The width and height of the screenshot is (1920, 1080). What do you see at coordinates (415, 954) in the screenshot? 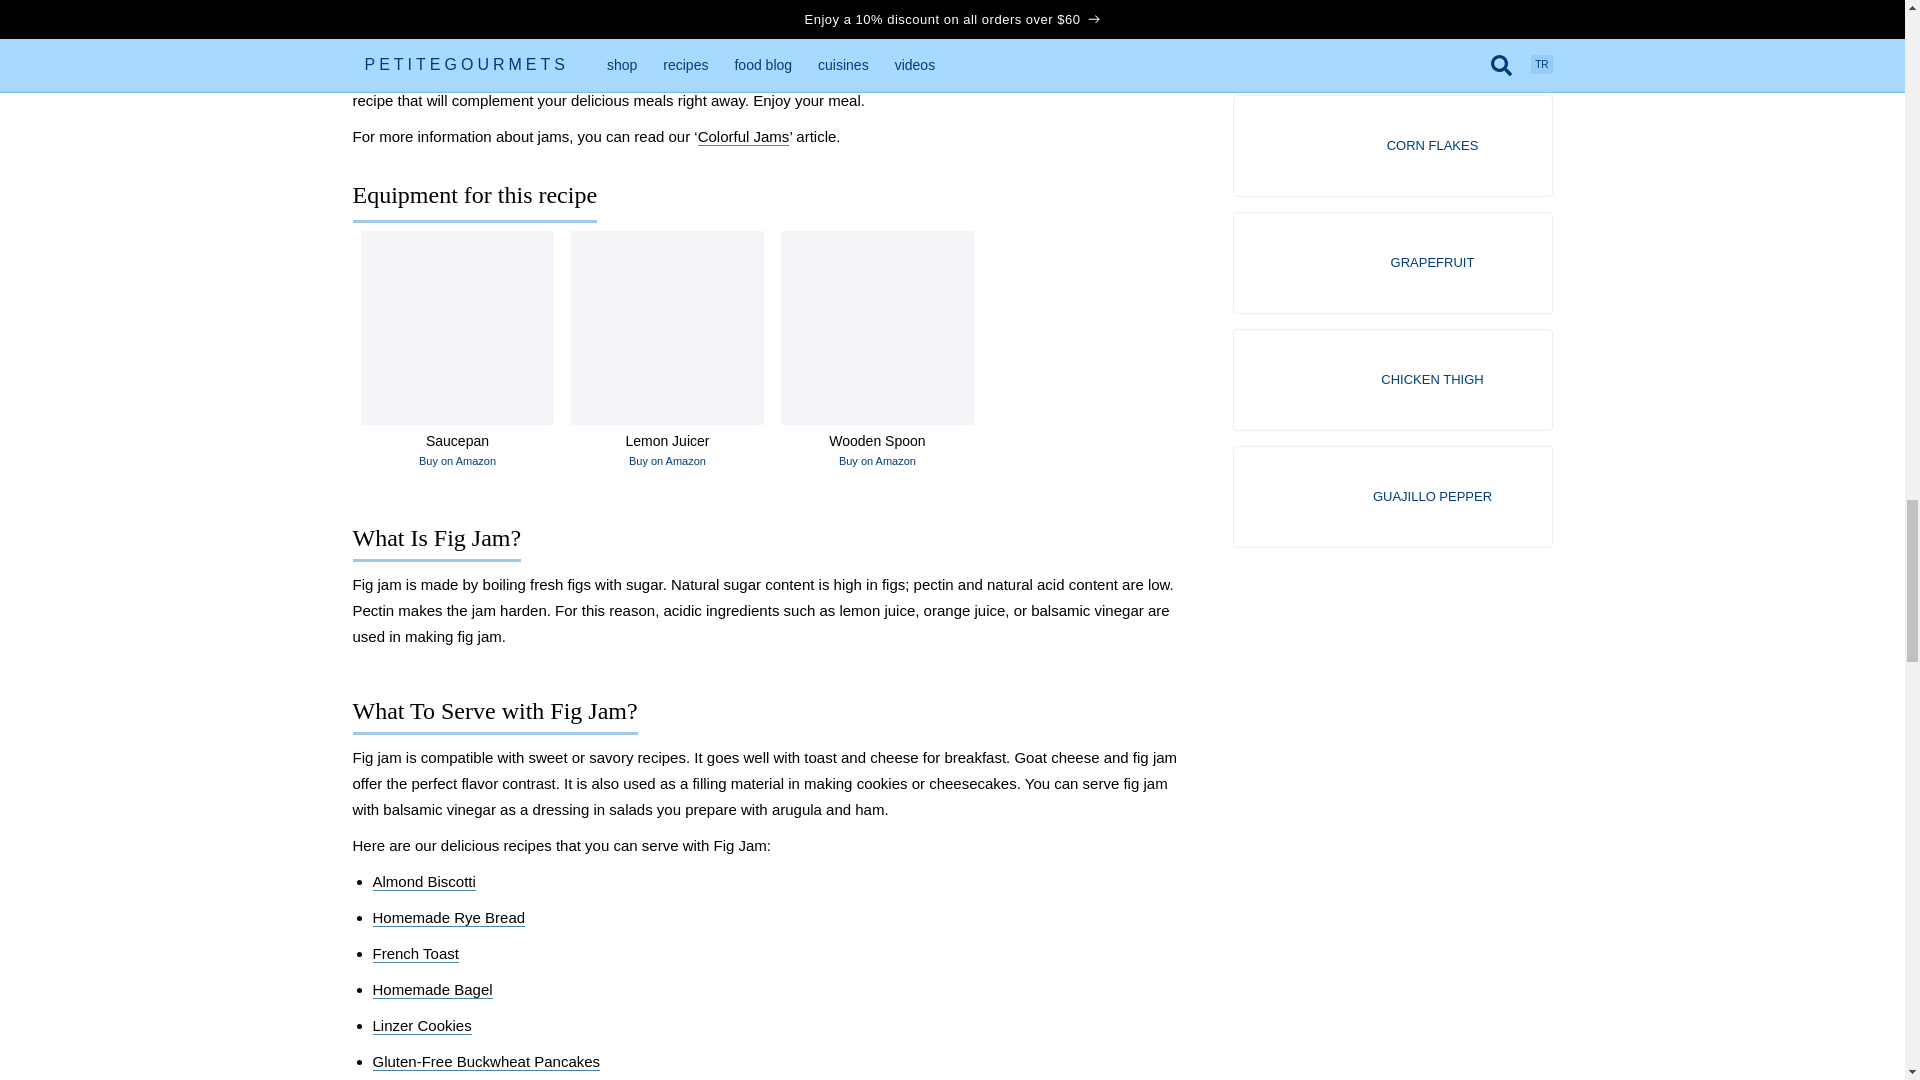
I see `French Toast` at bounding box center [415, 954].